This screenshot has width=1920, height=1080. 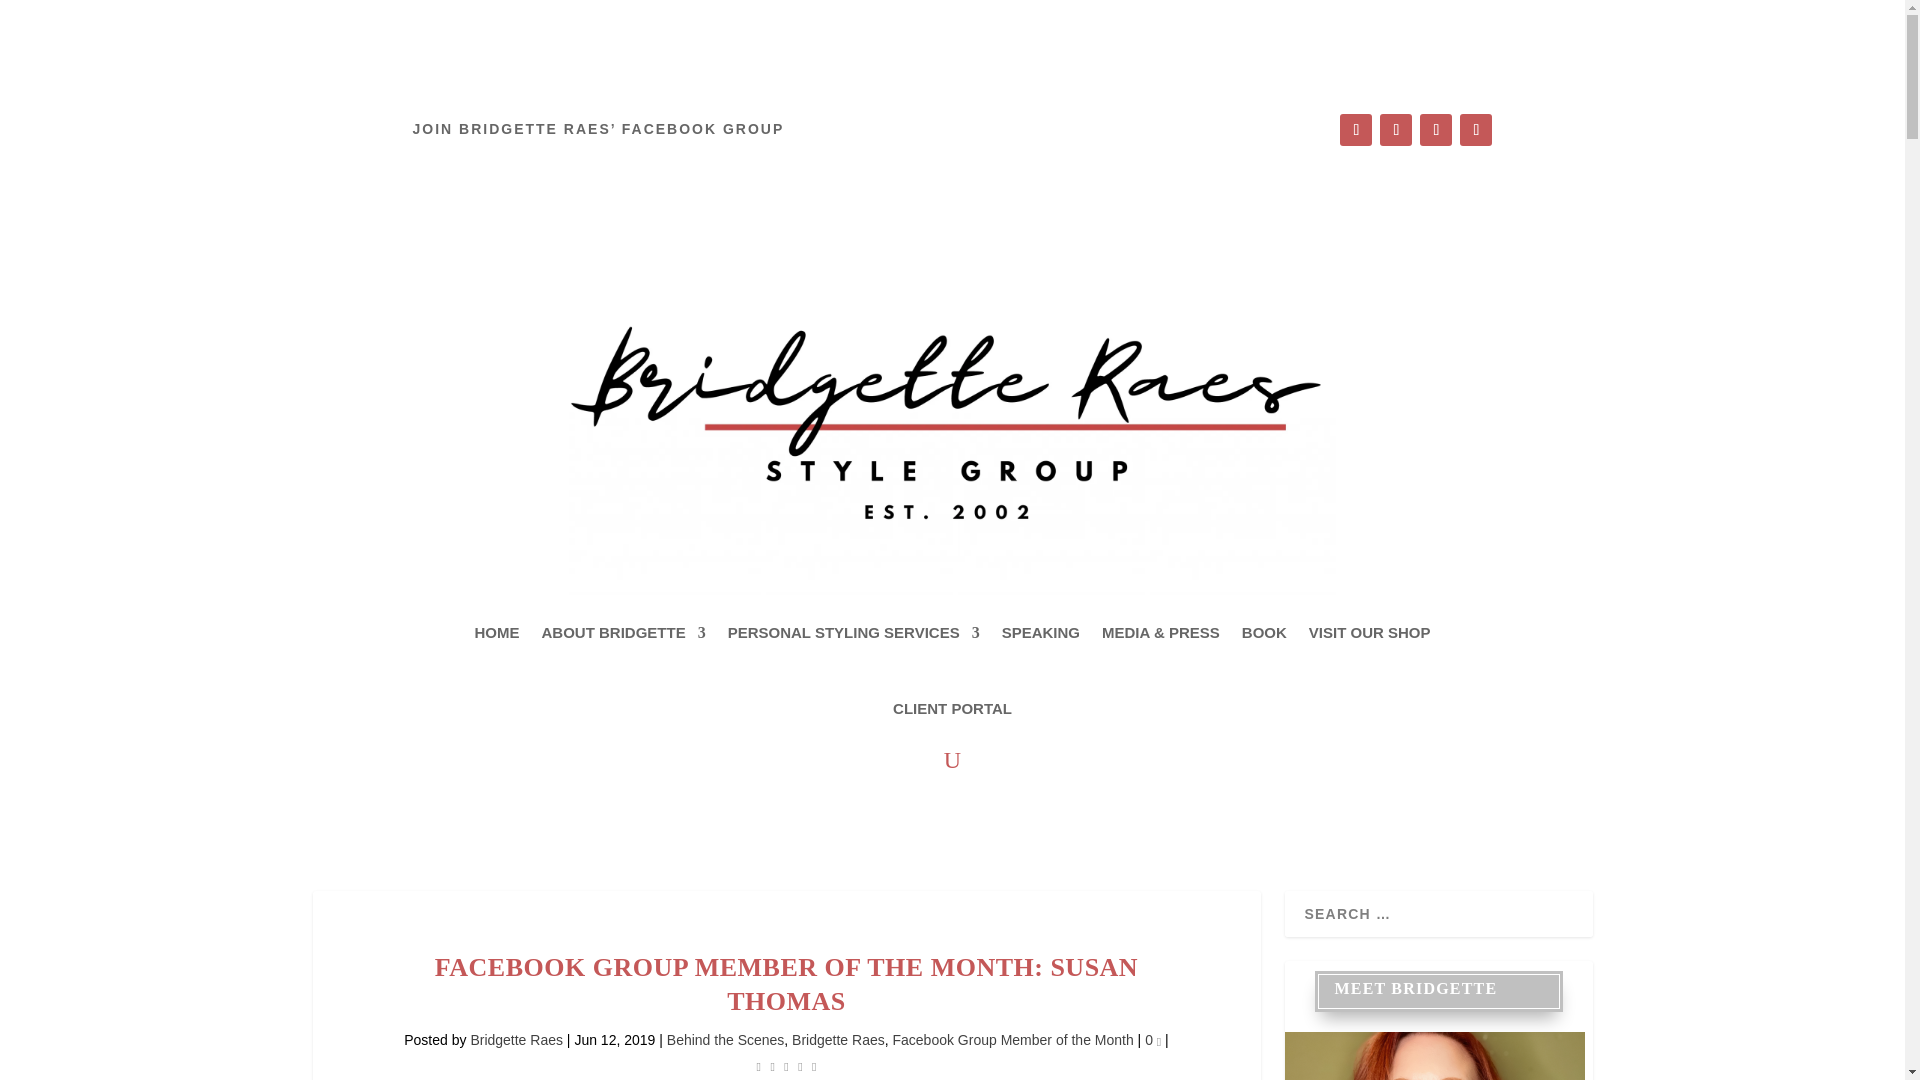 I want to click on SPEAKING, so click(x=1040, y=632).